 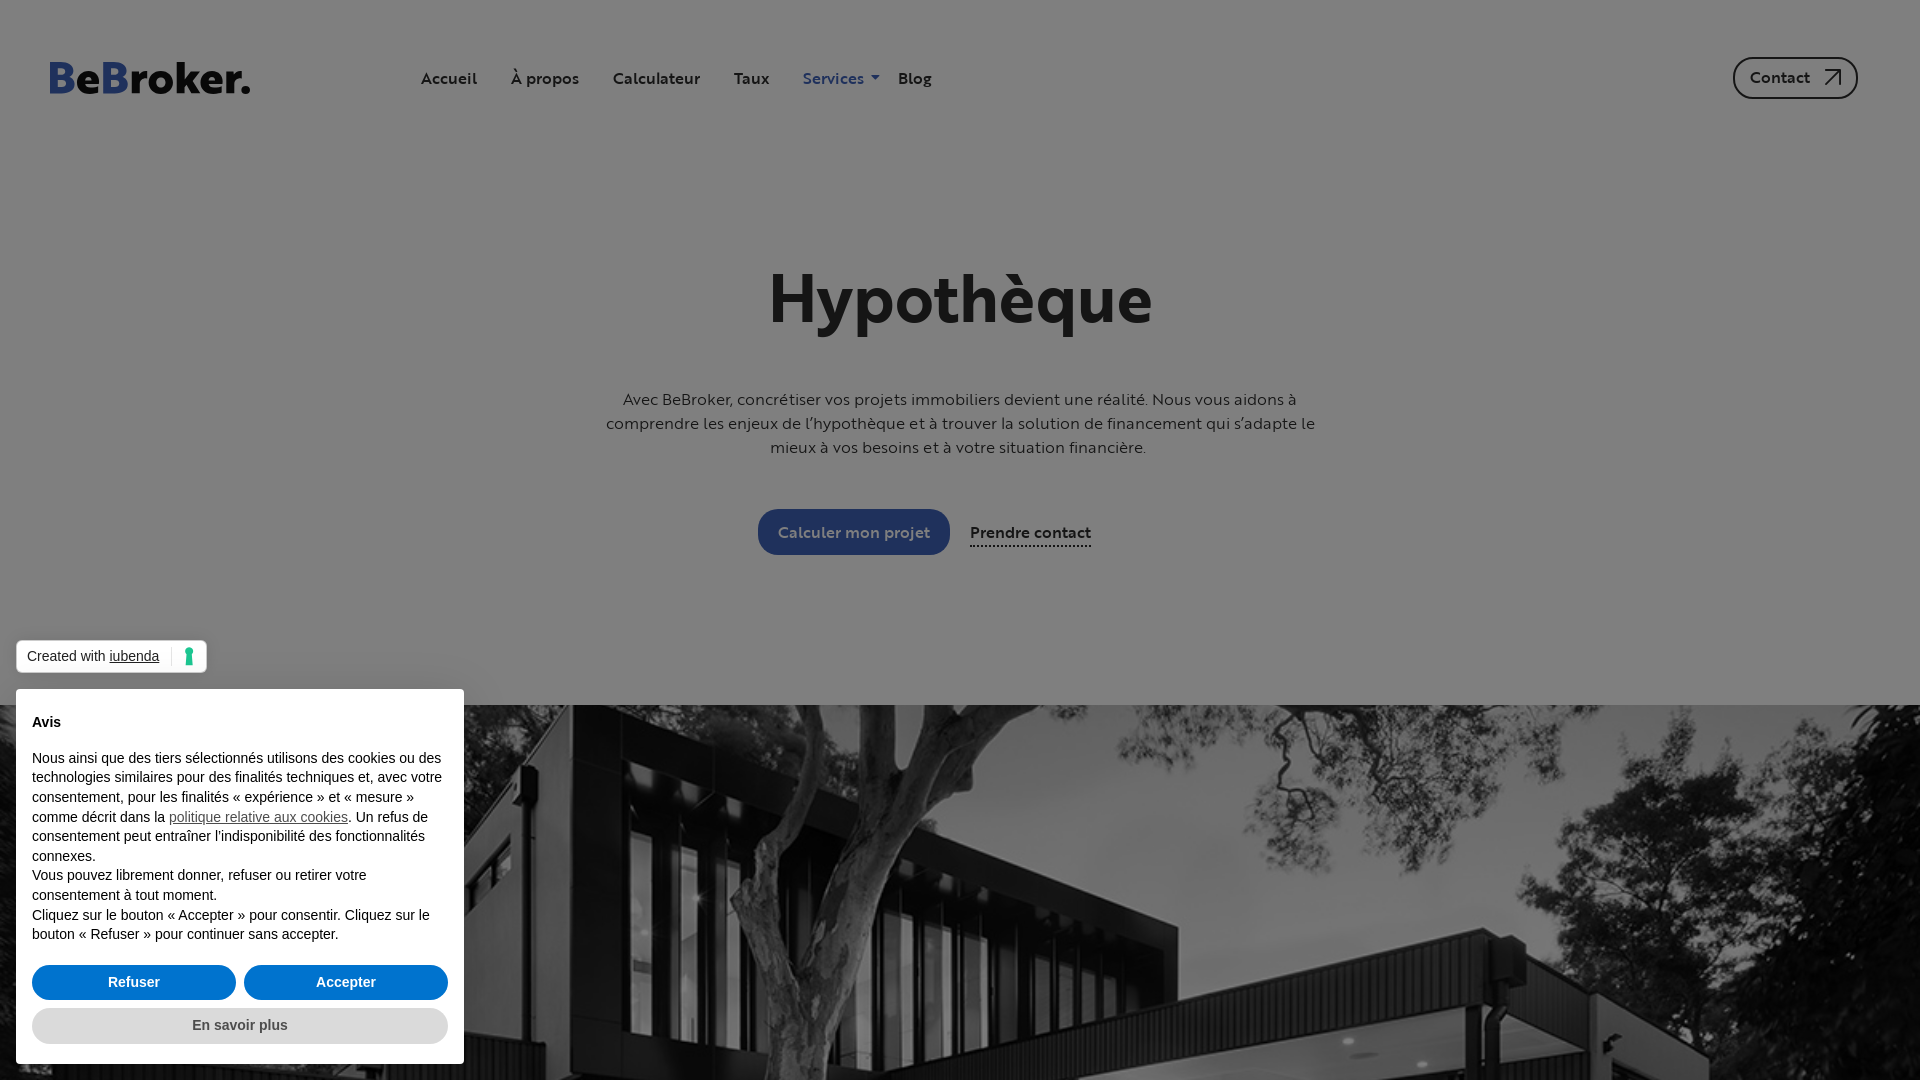 What do you see at coordinates (112, 657) in the screenshot?
I see `Created with iubenda` at bounding box center [112, 657].